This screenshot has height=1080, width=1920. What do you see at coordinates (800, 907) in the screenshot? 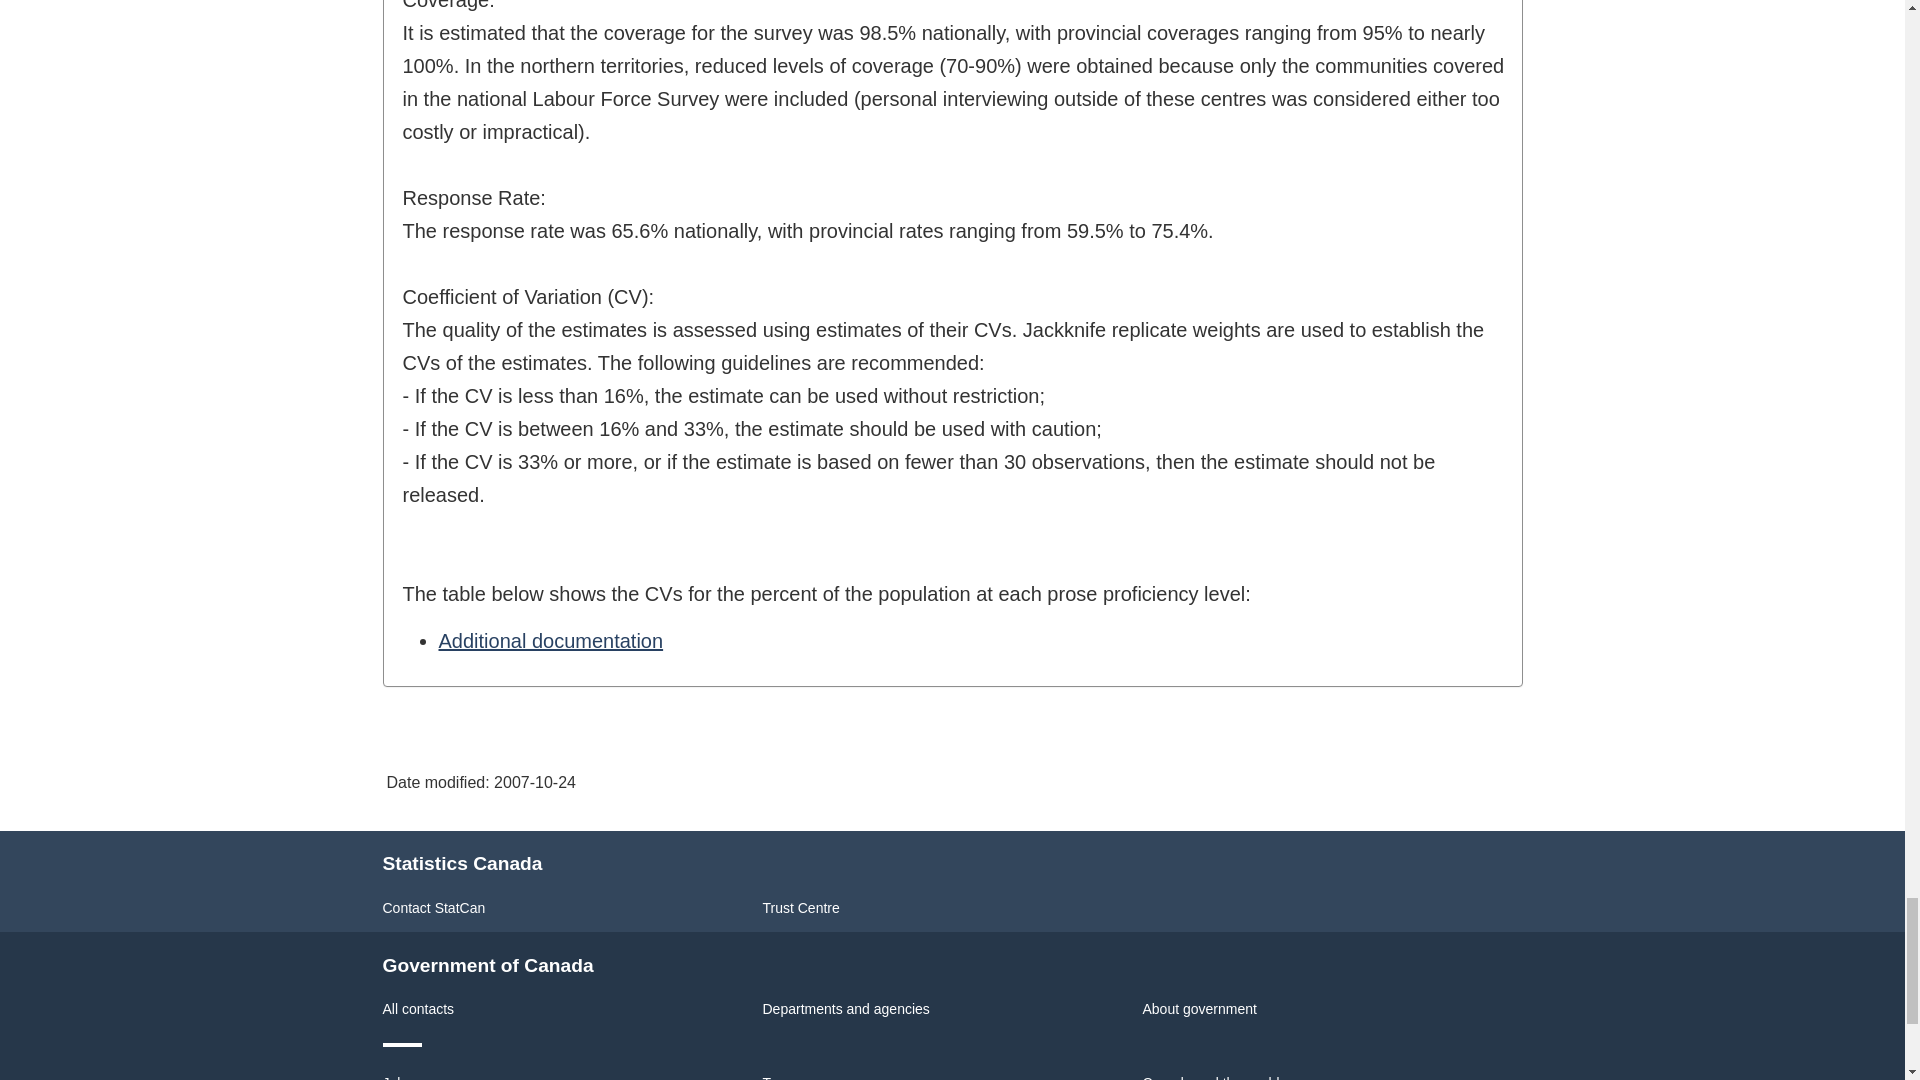
I see `Trust Centre` at bounding box center [800, 907].